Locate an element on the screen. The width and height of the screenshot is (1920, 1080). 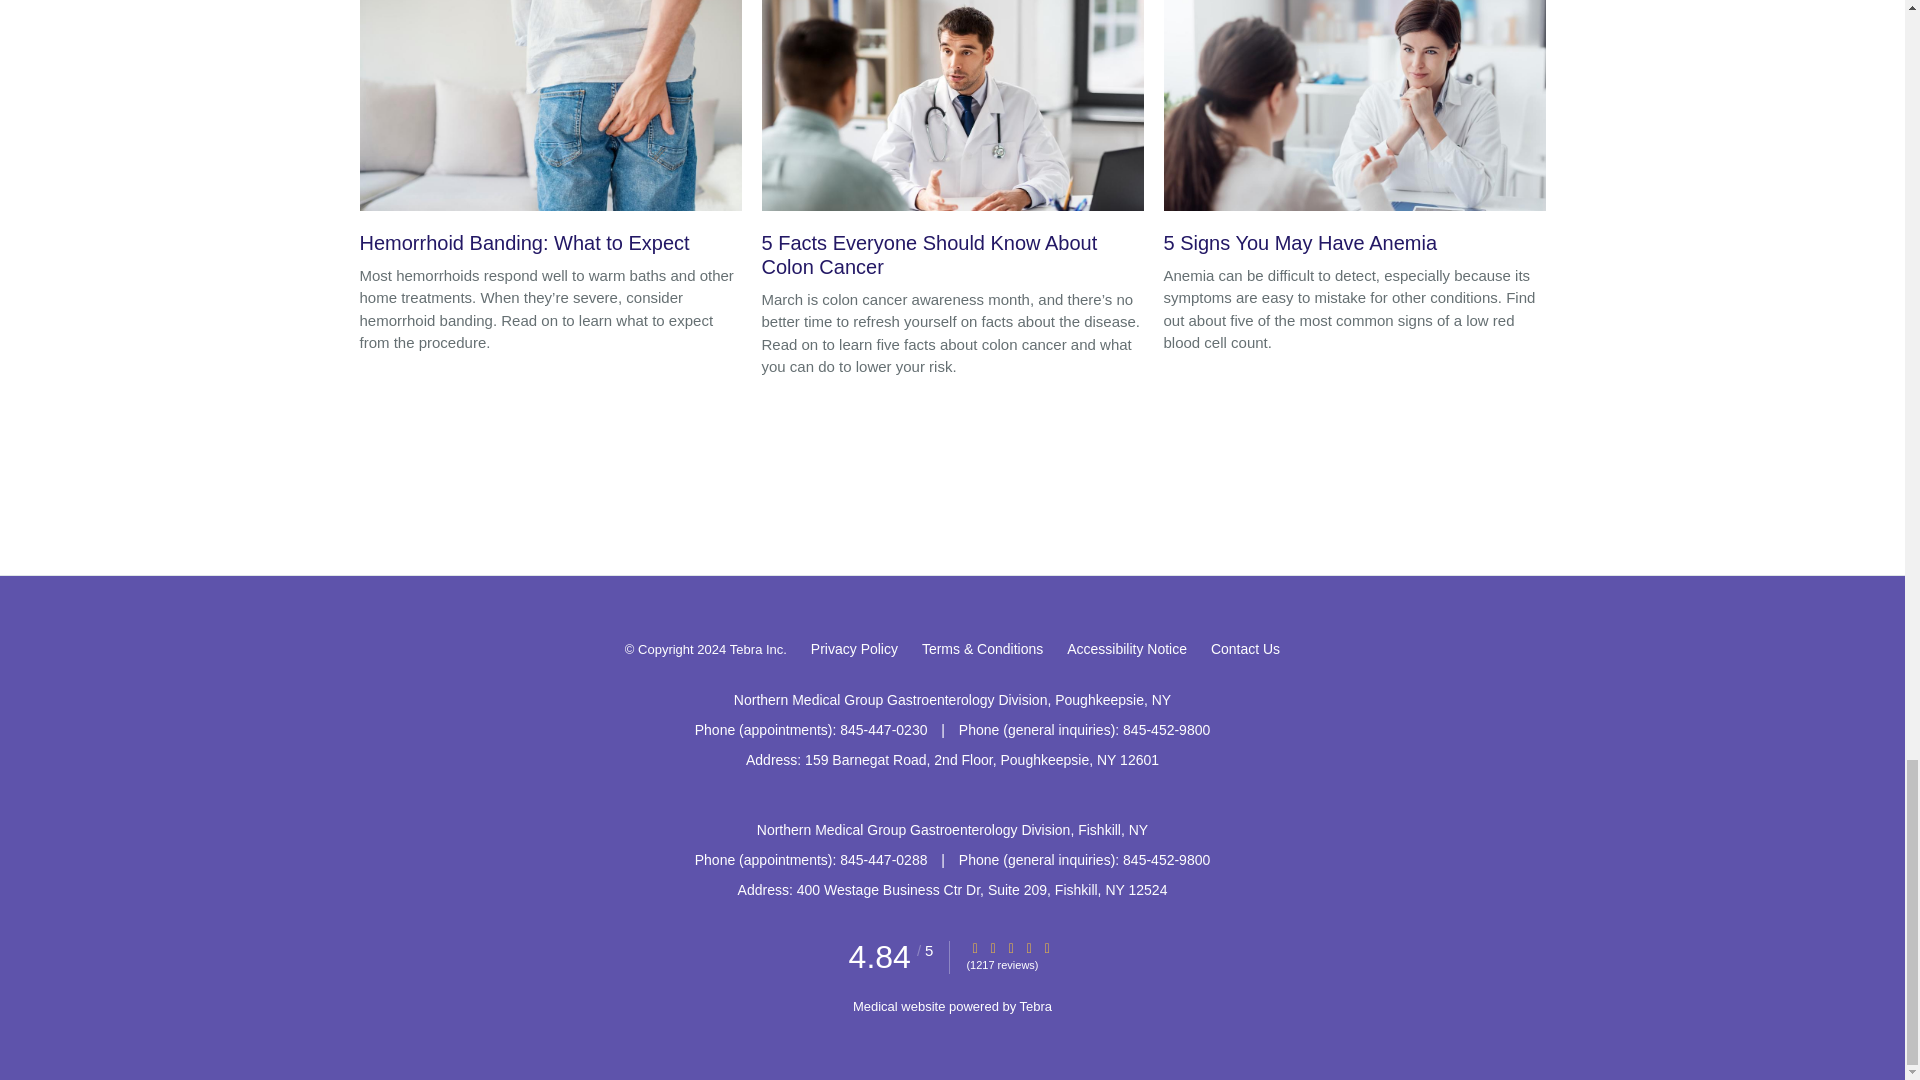
Star Rating is located at coordinates (1028, 948).